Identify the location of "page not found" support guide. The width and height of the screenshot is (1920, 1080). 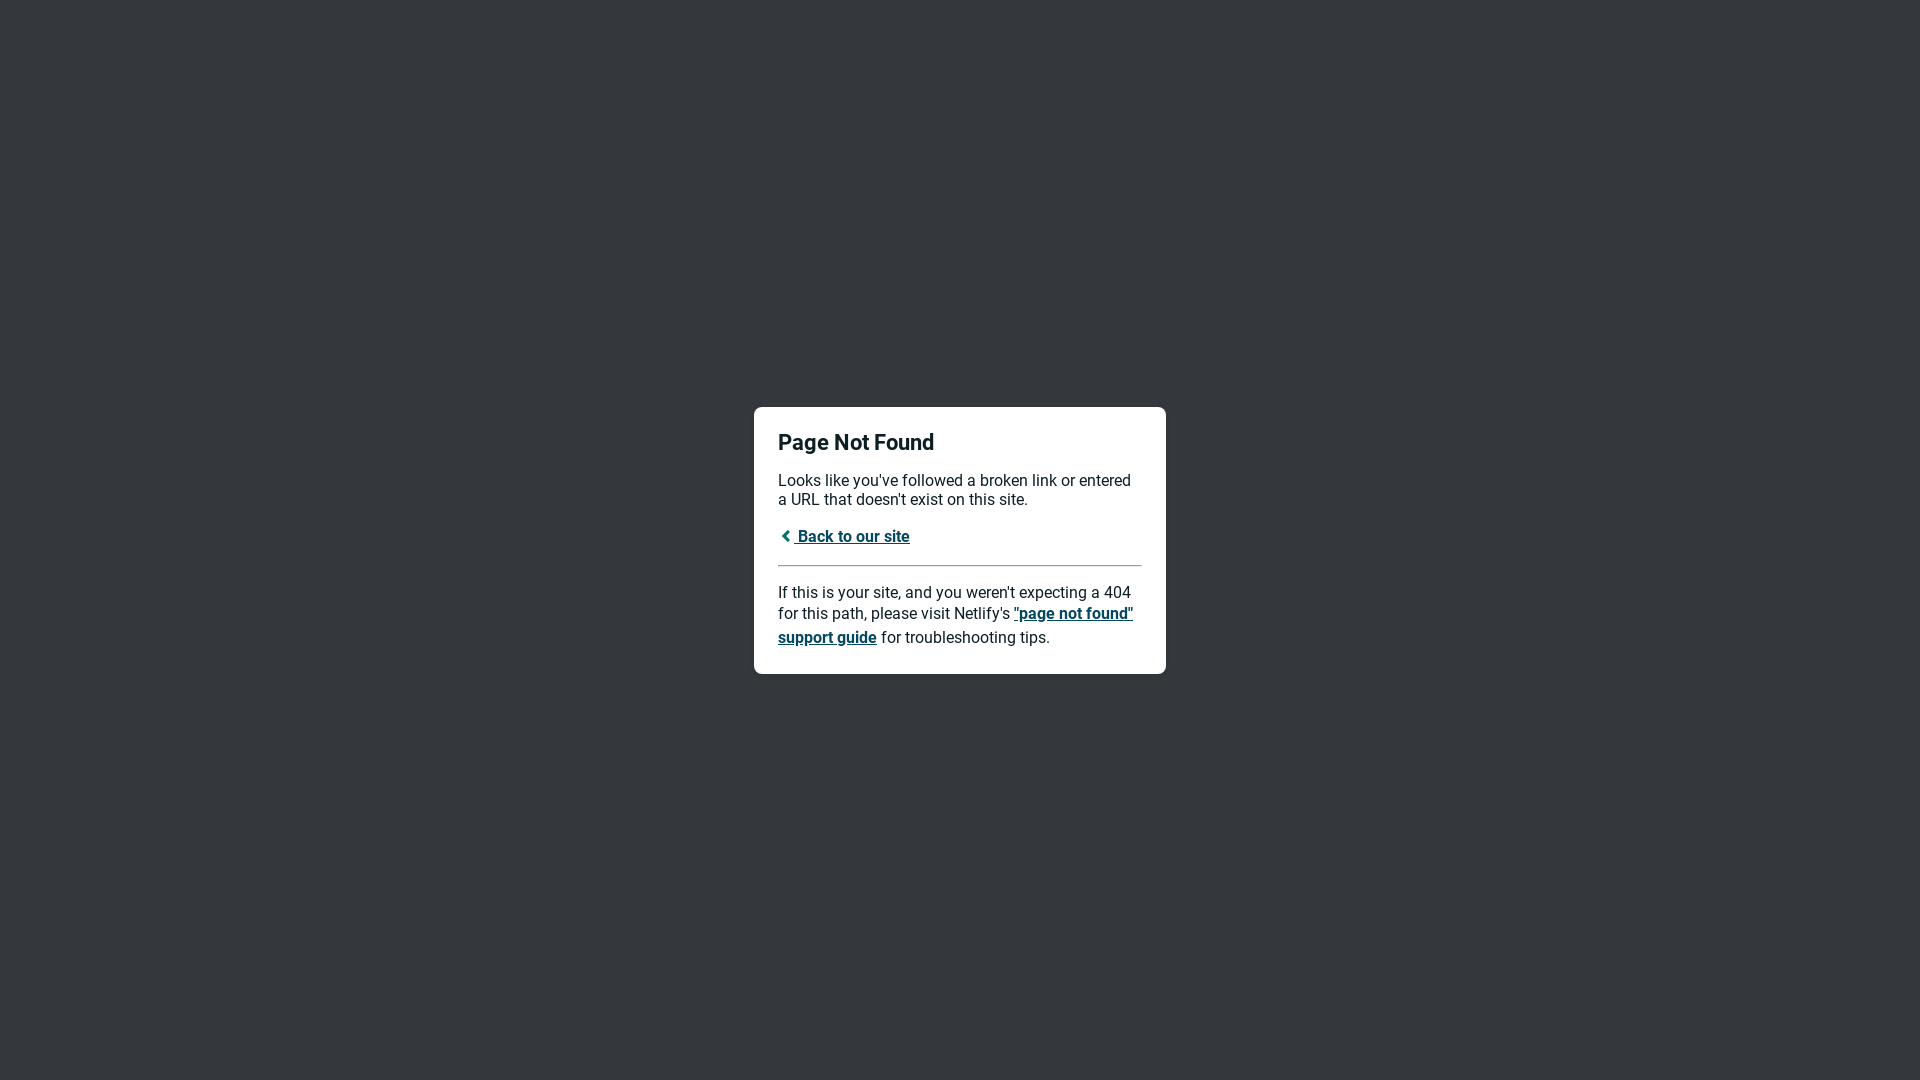
(956, 626).